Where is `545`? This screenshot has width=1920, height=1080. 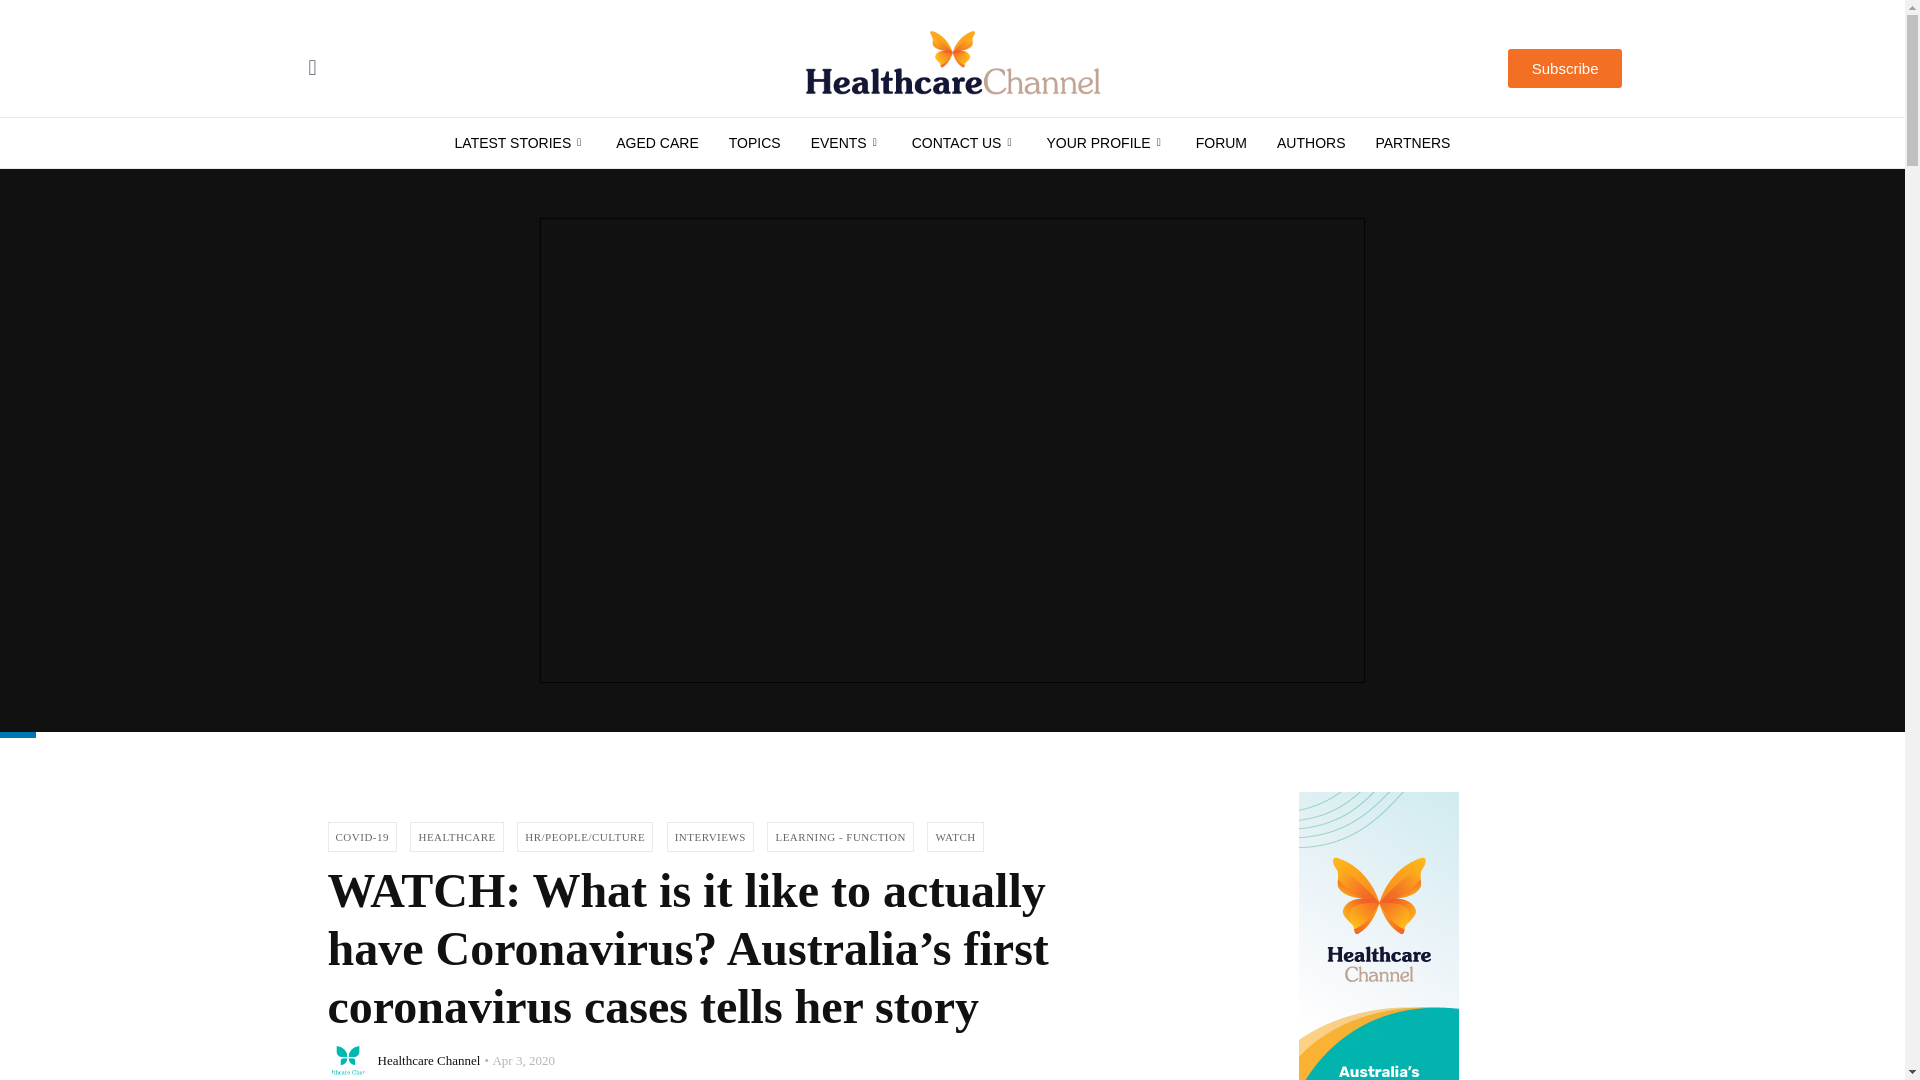
545 is located at coordinates (755, 142).